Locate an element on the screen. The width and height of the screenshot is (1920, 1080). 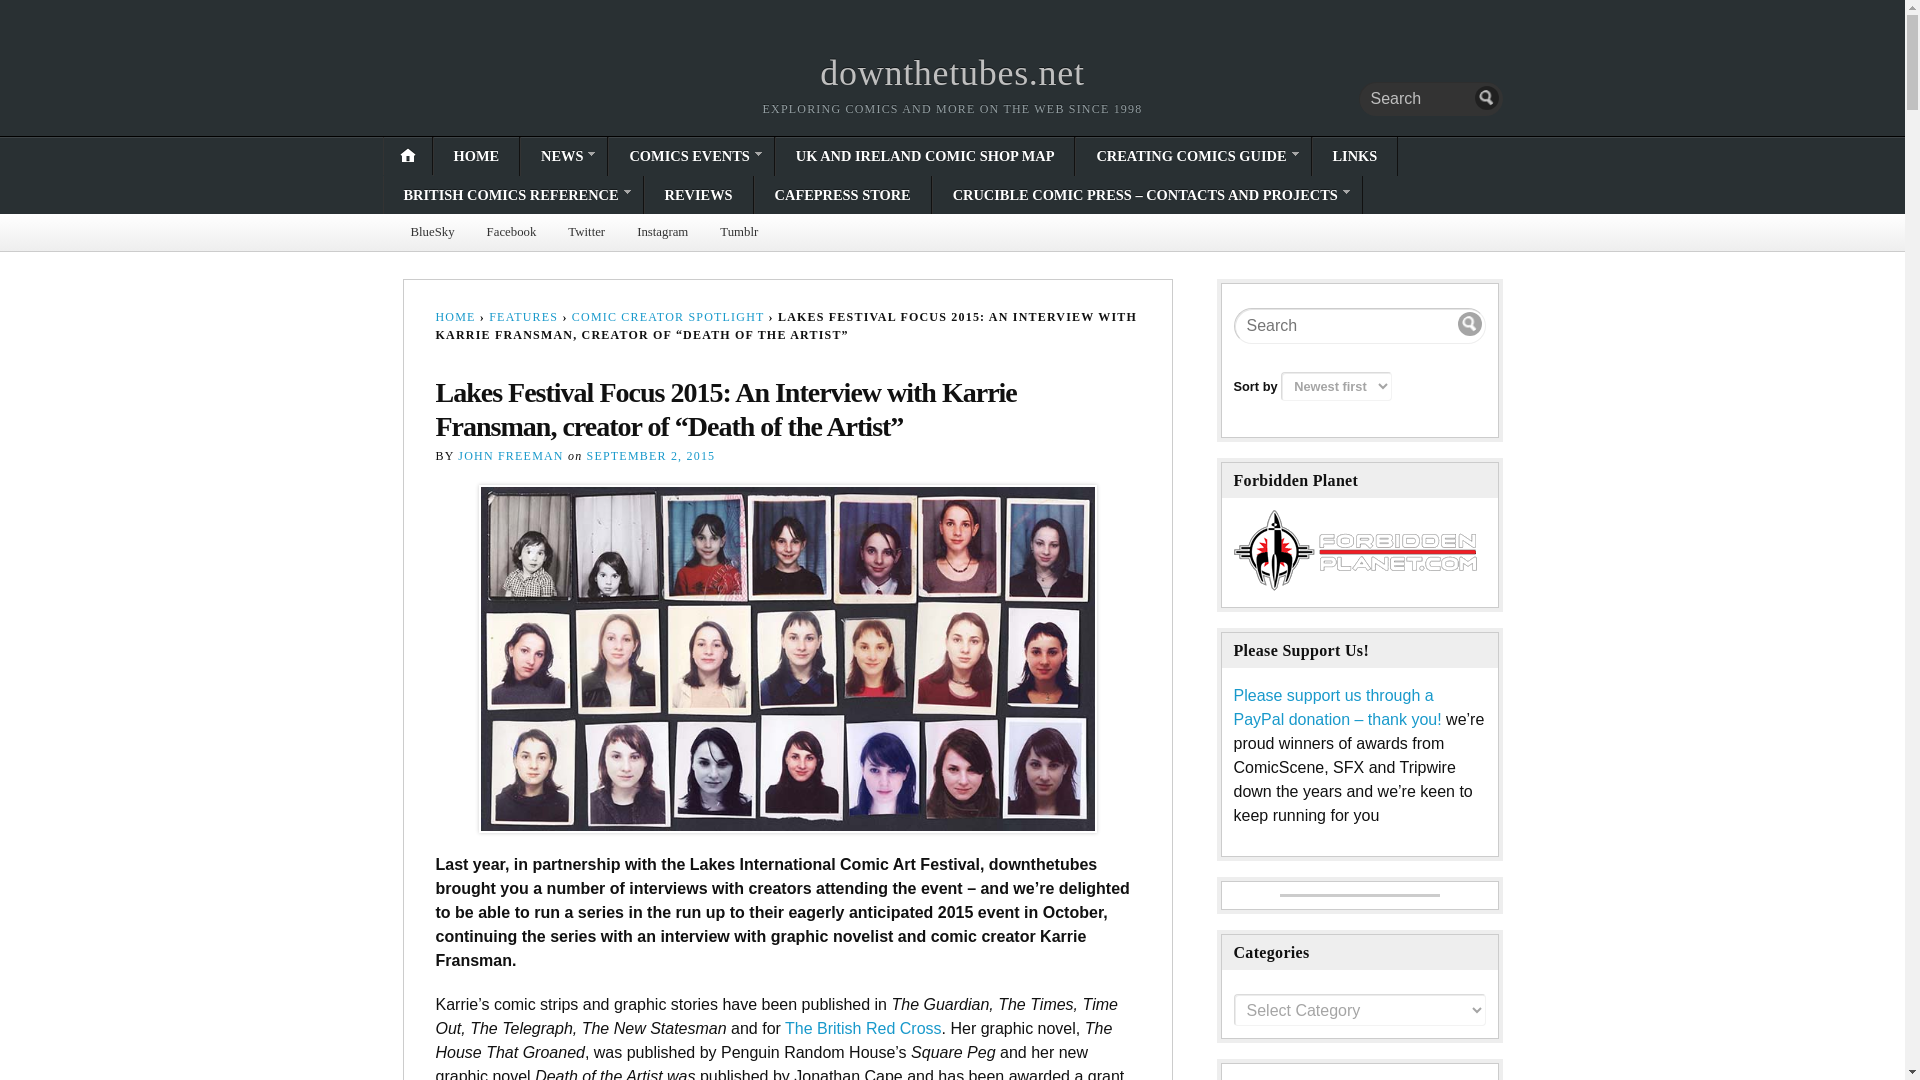
9:54 am is located at coordinates (652, 456).